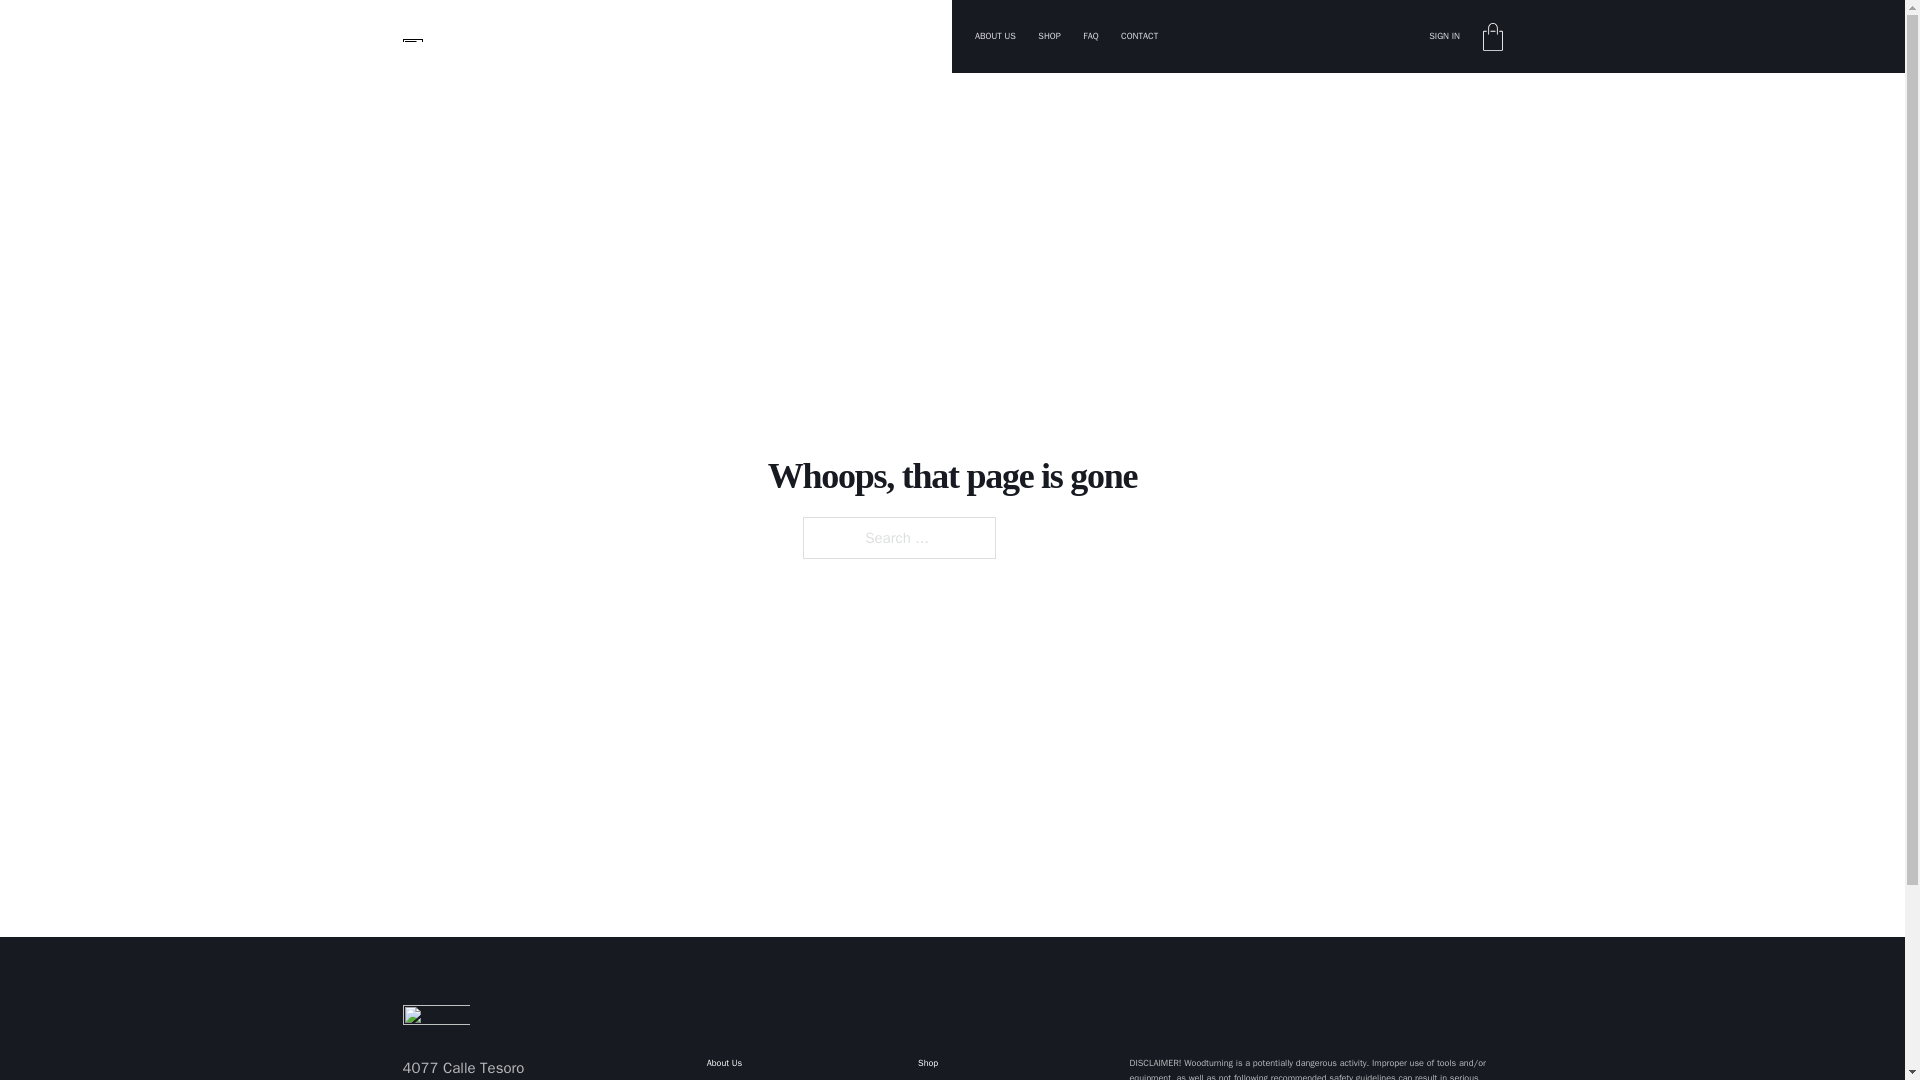  What do you see at coordinates (995, 36) in the screenshot?
I see `ABOUT US` at bounding box center [995, 36].